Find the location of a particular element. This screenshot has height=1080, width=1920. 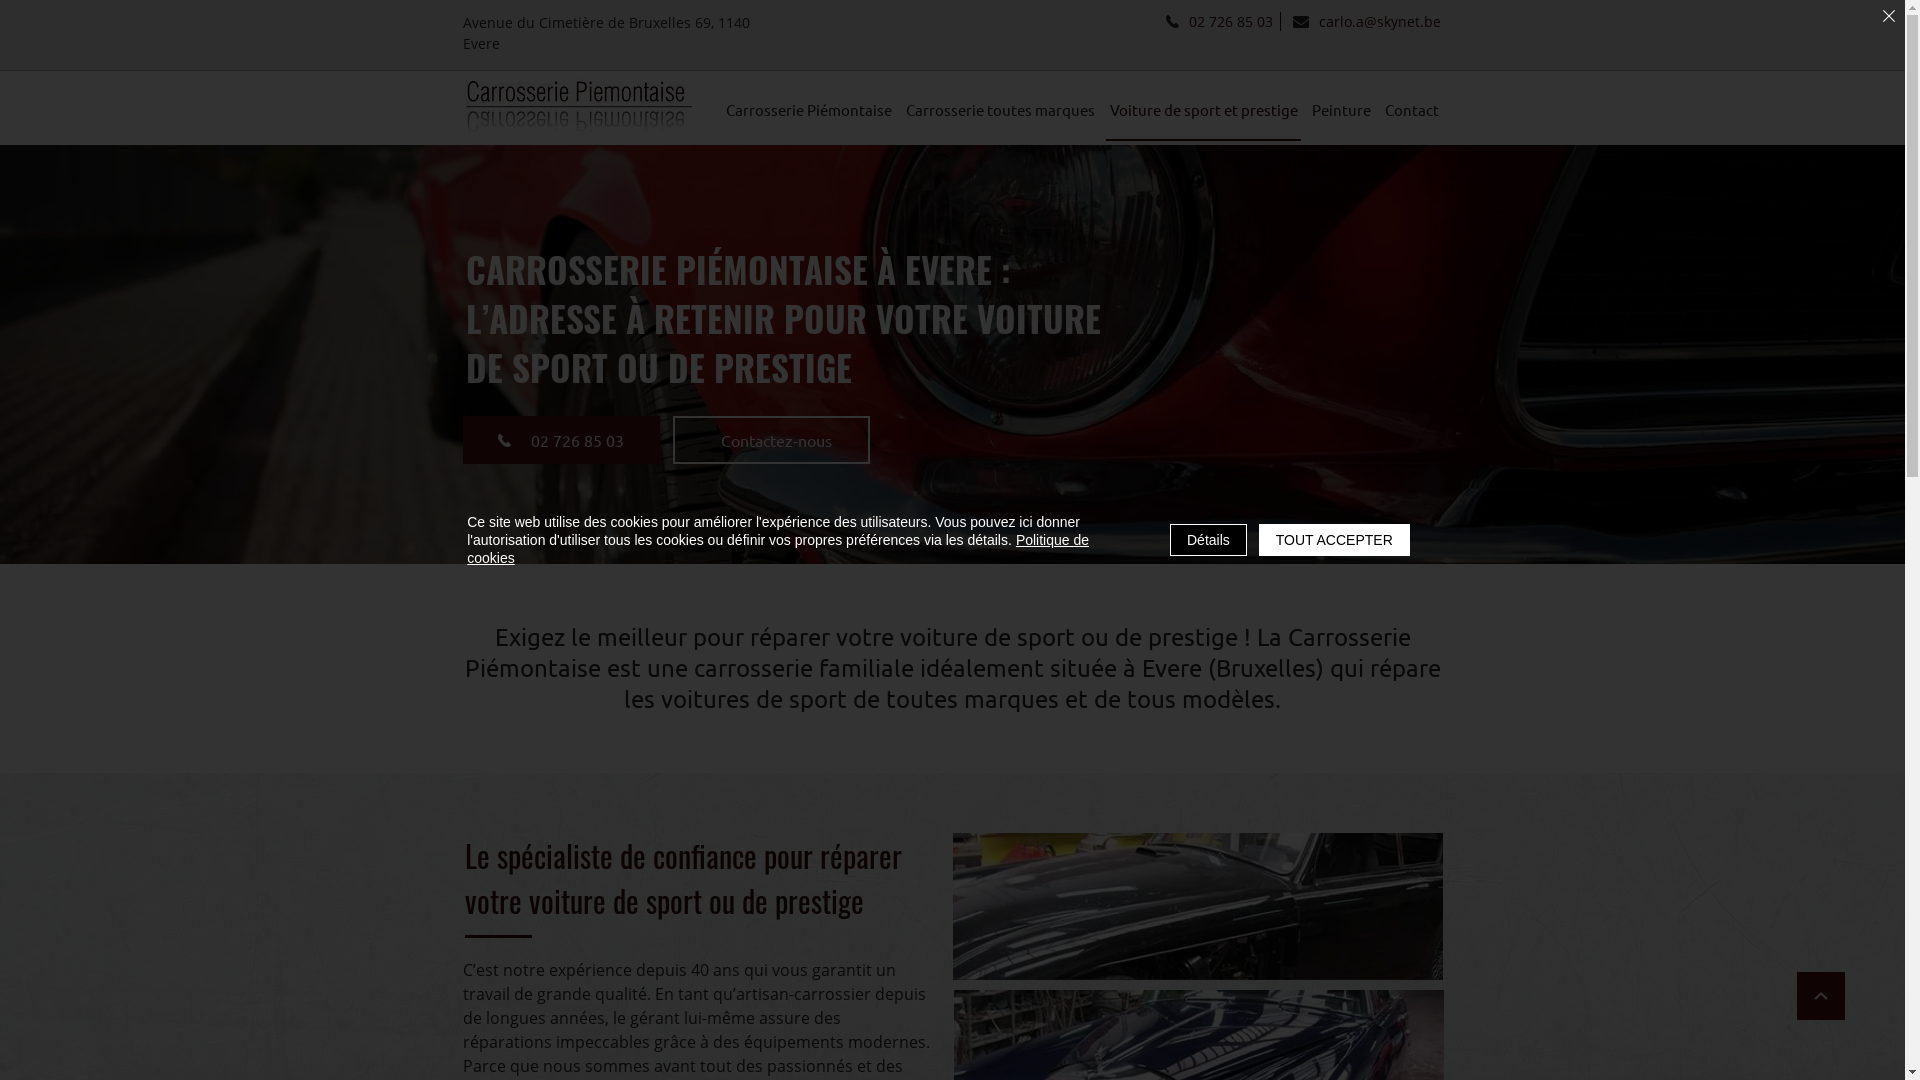

02 726 85 03 is located at coordinates (560, 440).